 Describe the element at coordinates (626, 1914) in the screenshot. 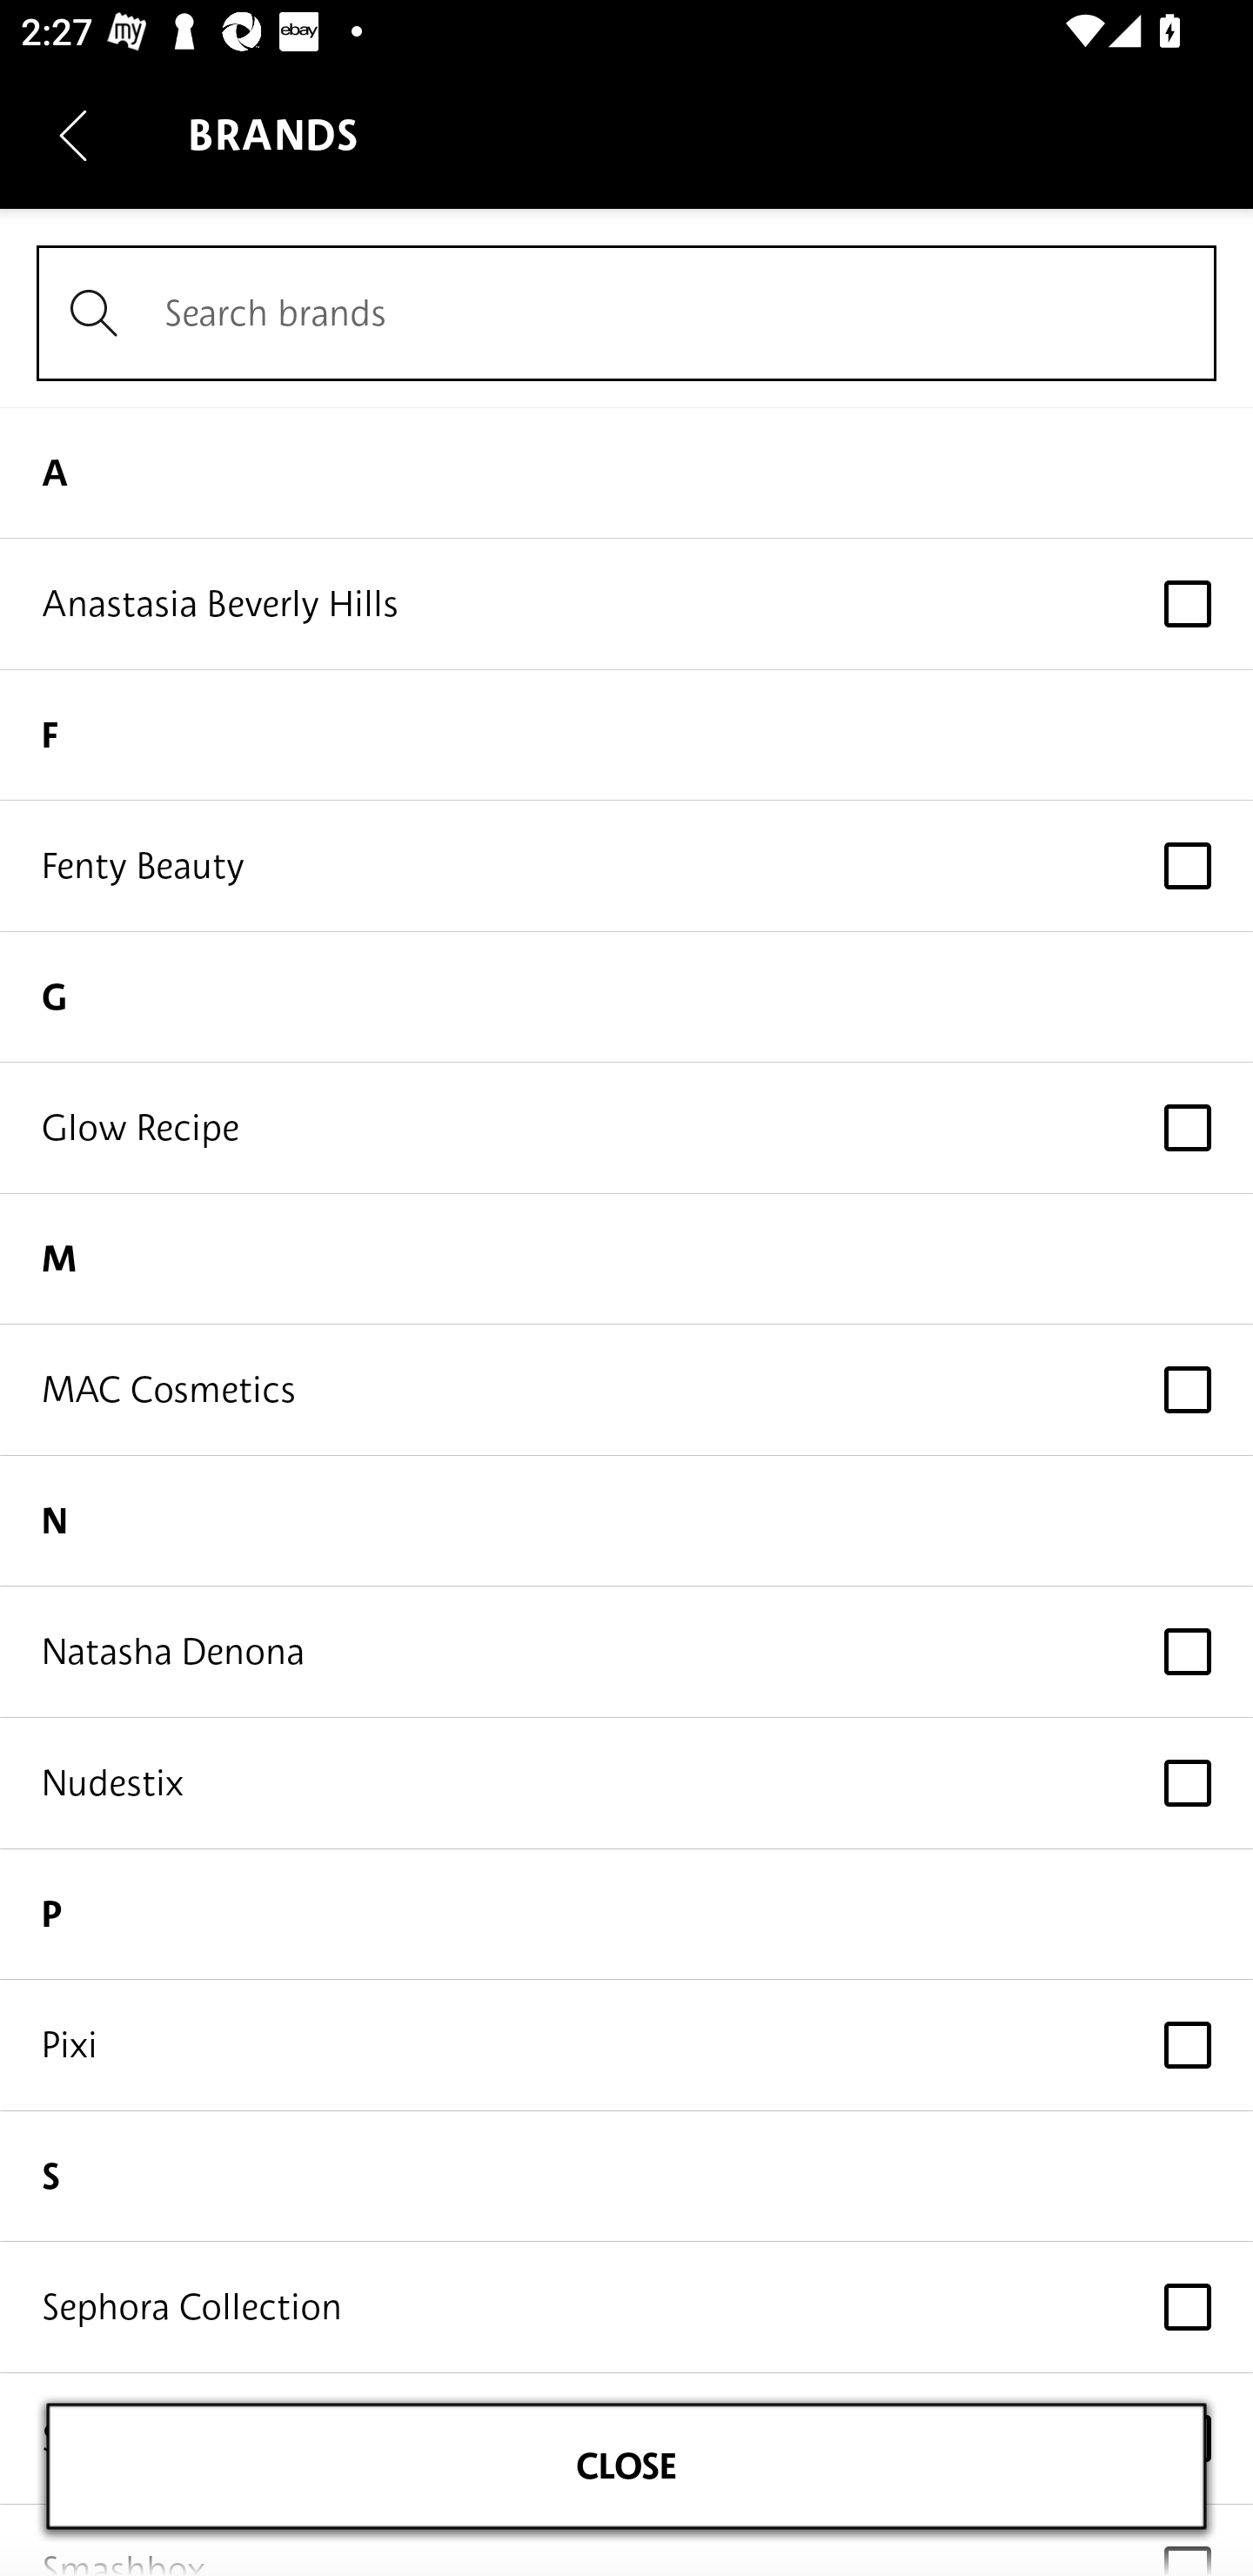

I see `P` at that location.